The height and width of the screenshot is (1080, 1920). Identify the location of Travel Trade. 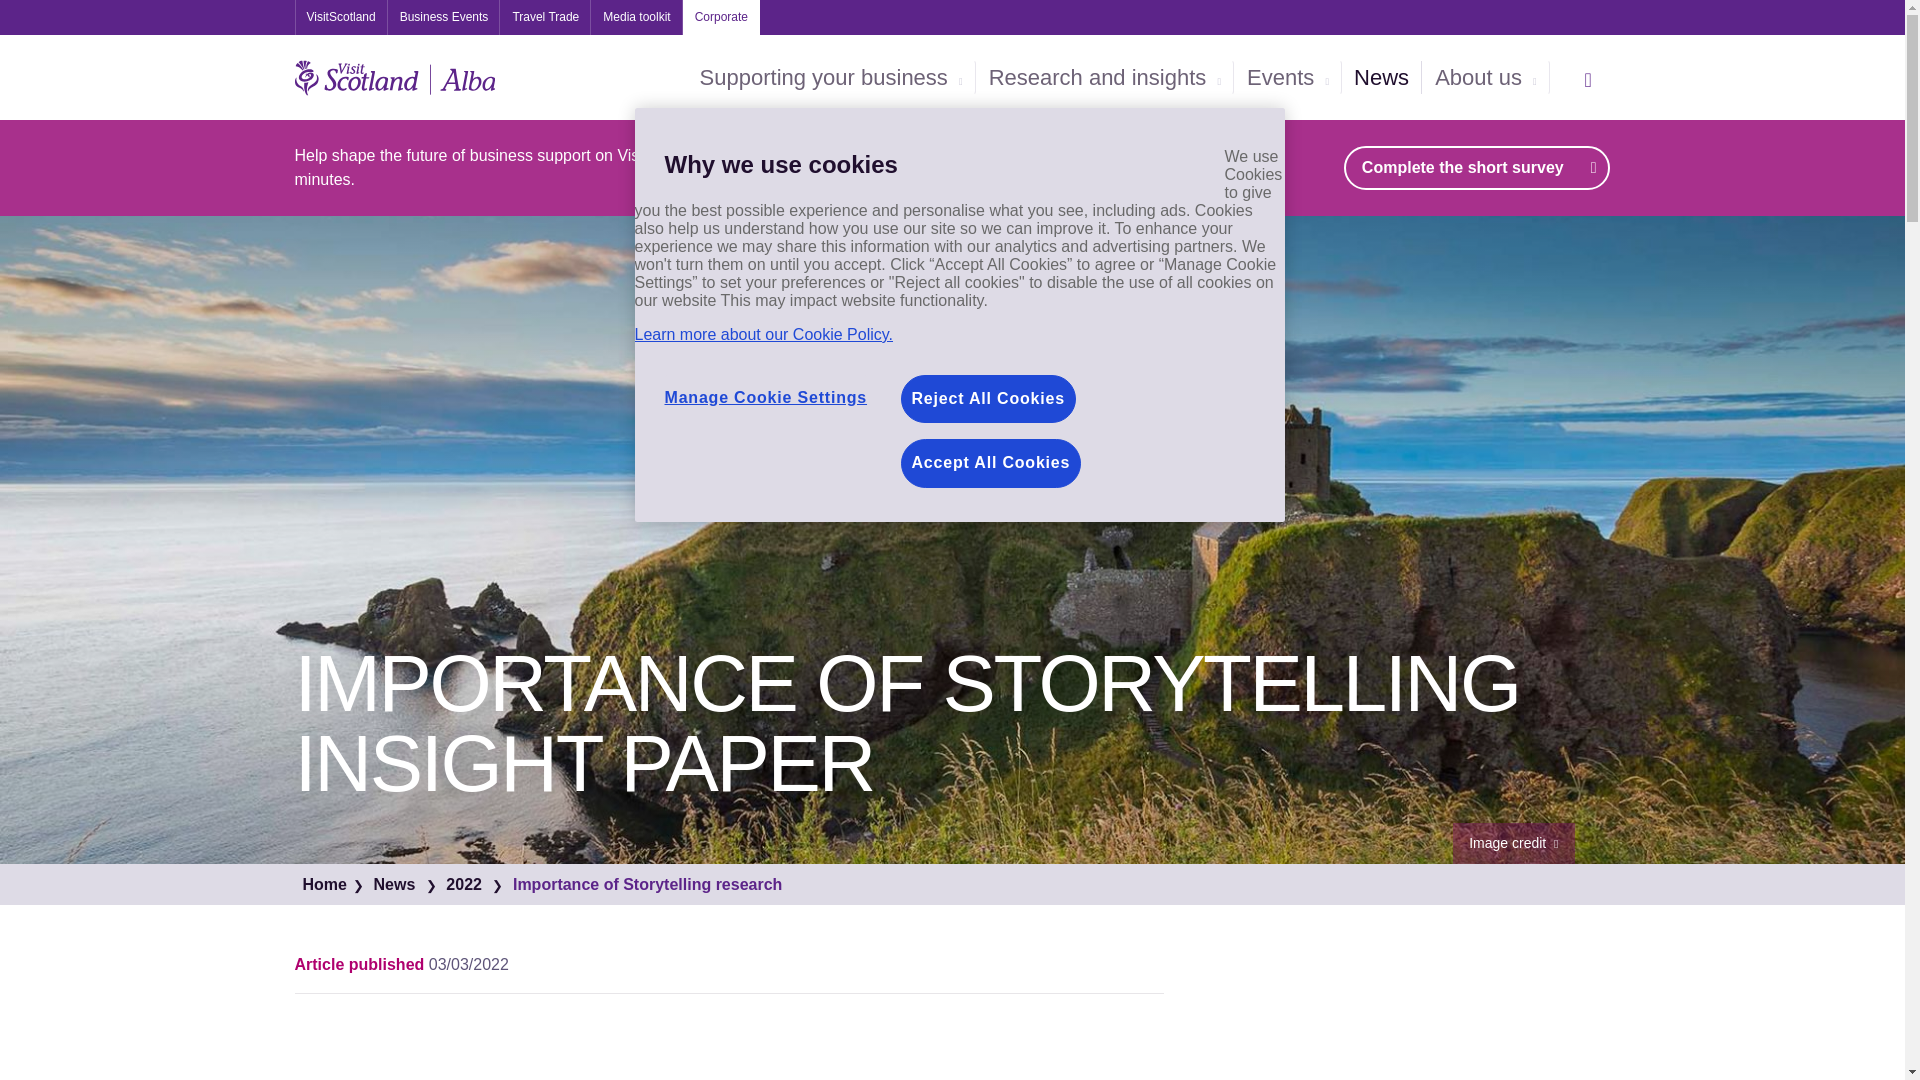
(545, 17).